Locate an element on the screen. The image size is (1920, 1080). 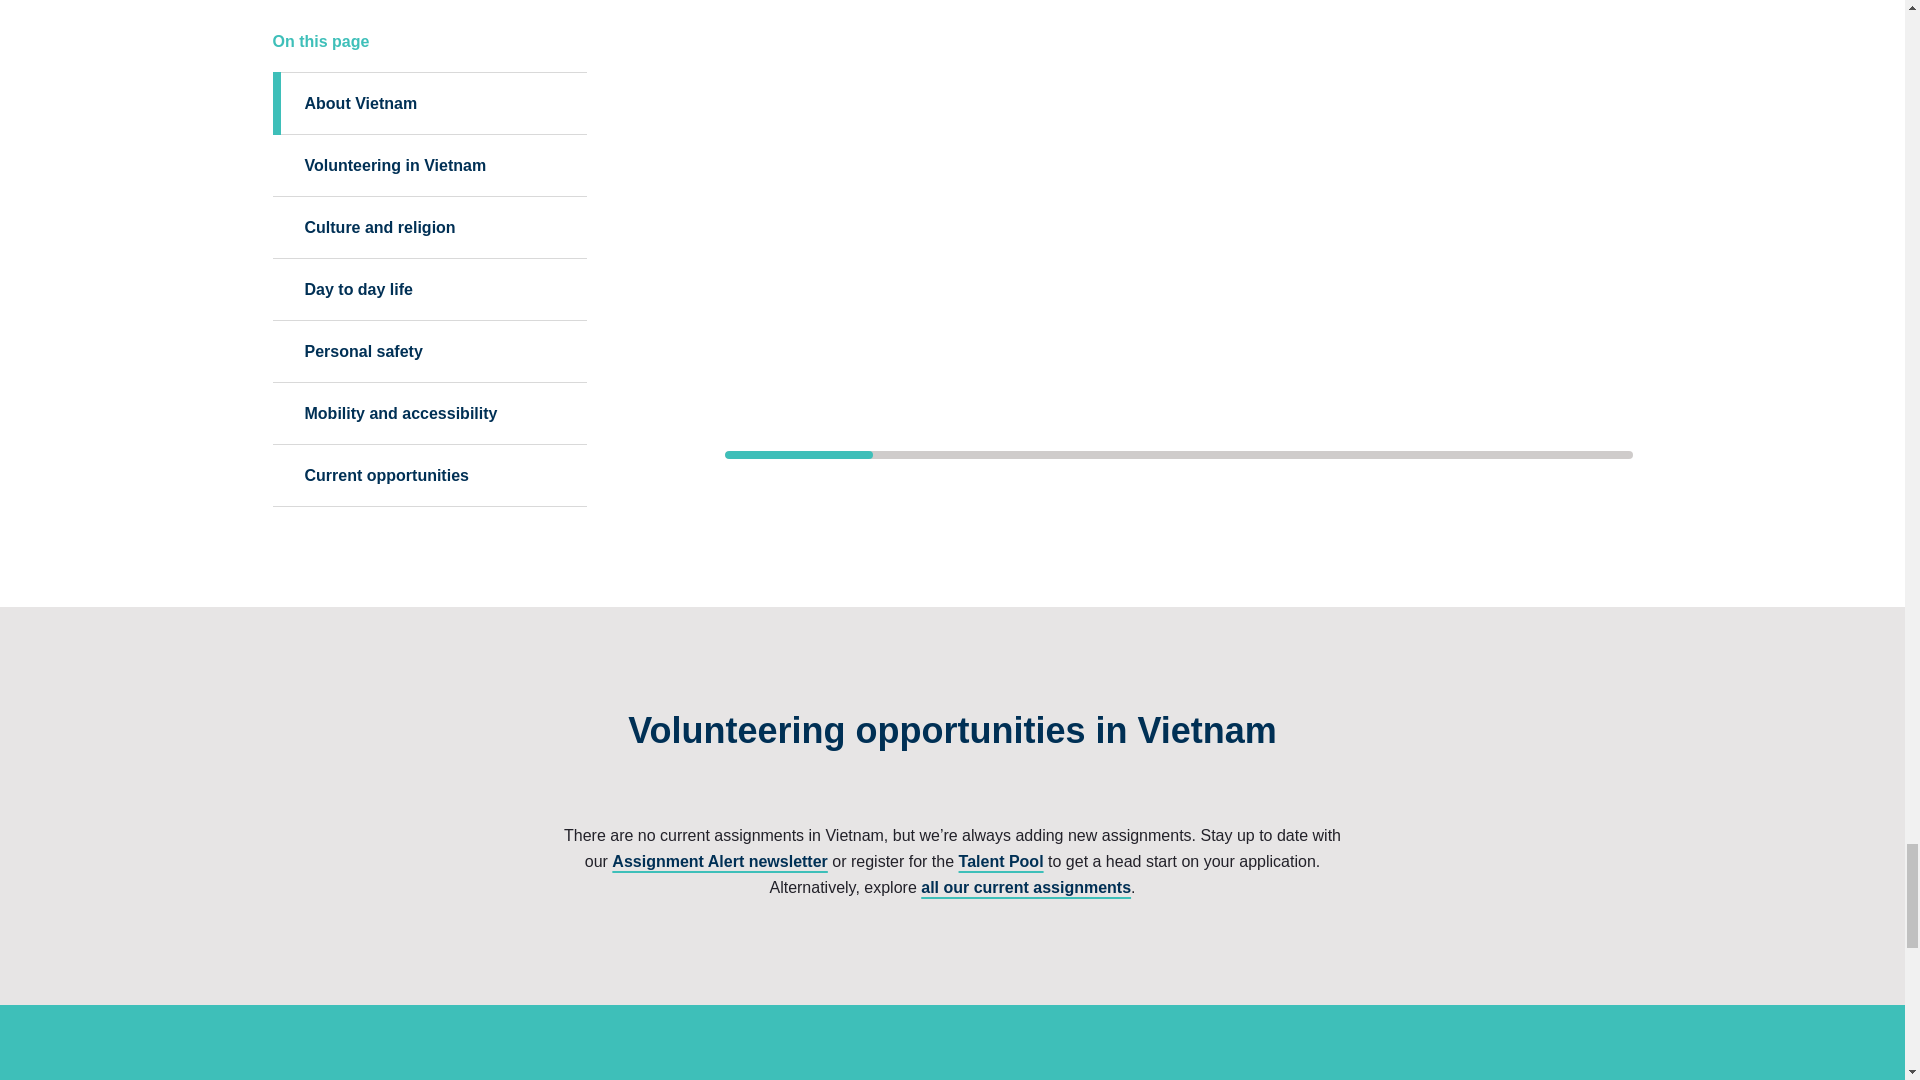
Assignment Alert newsletter is located at coordinates (720, 862).